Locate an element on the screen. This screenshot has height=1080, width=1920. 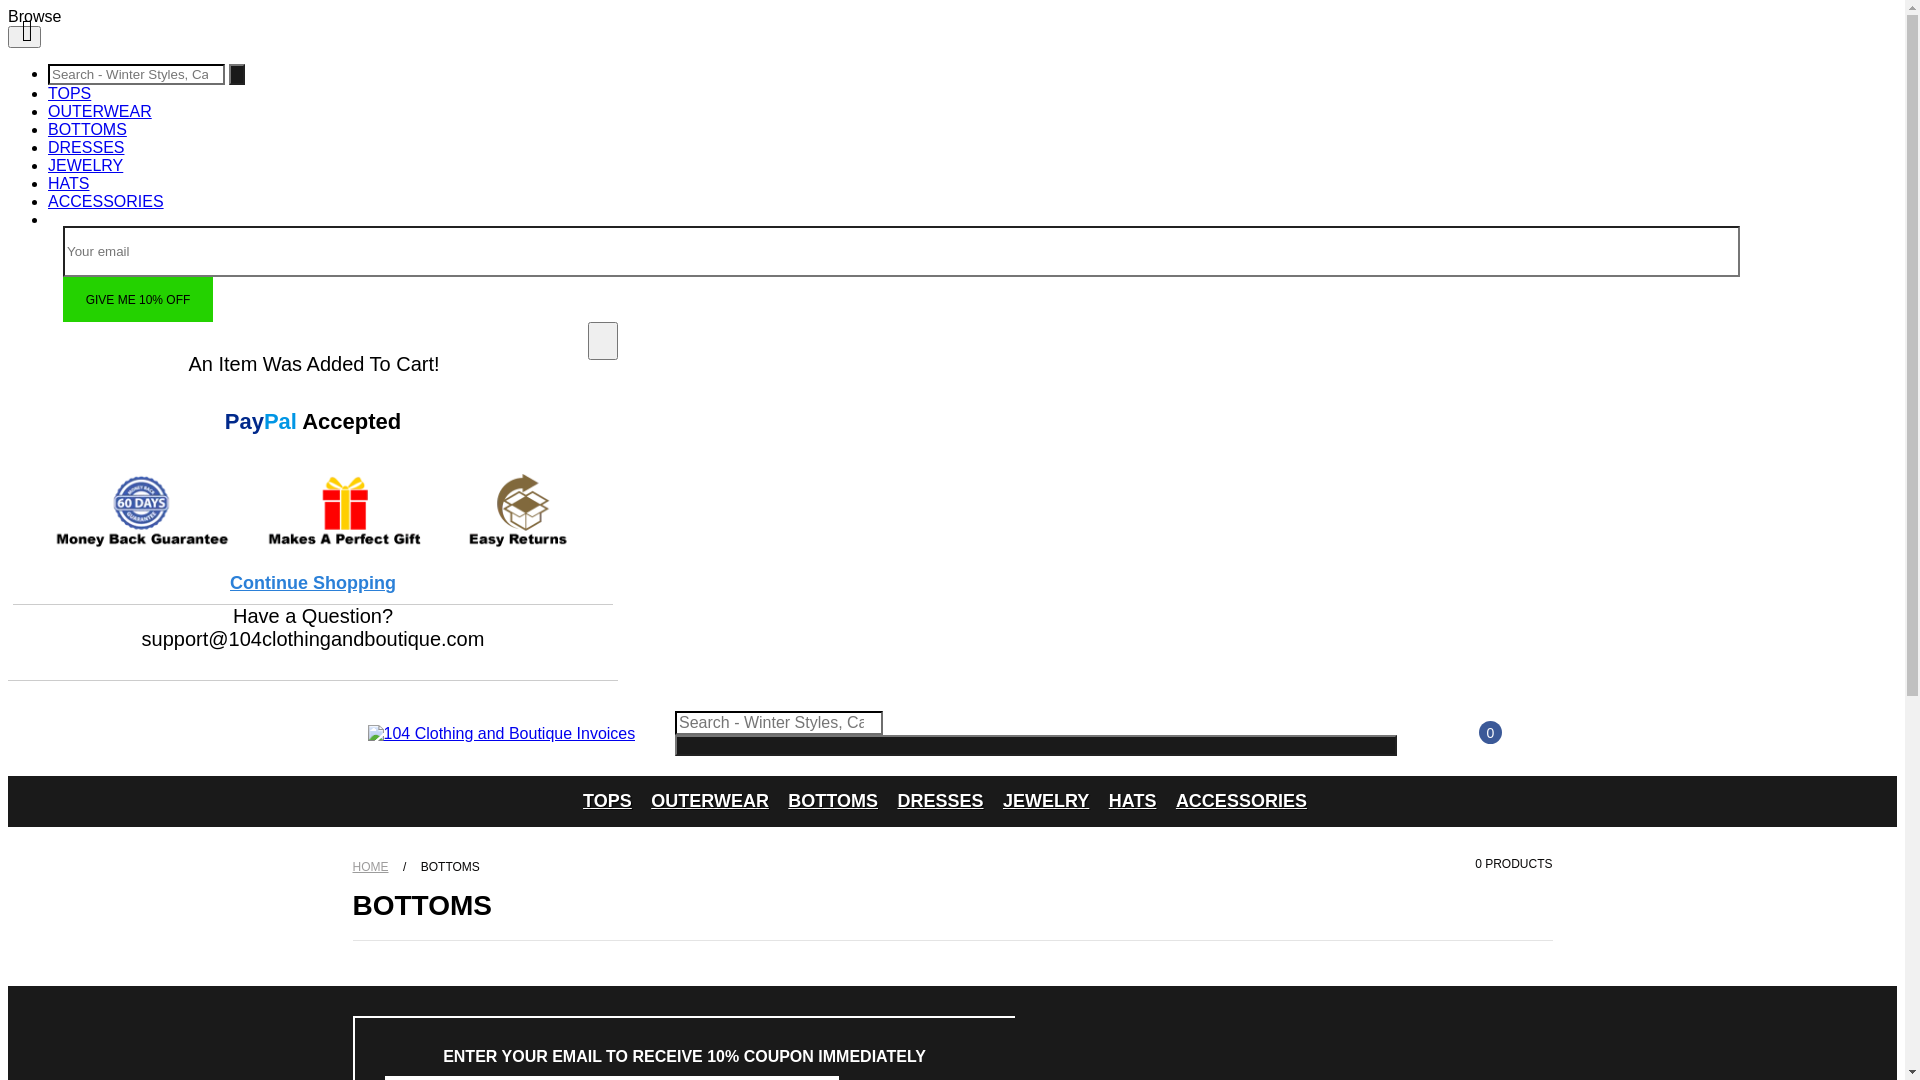
Close menu is located at coordinates (24, 37).